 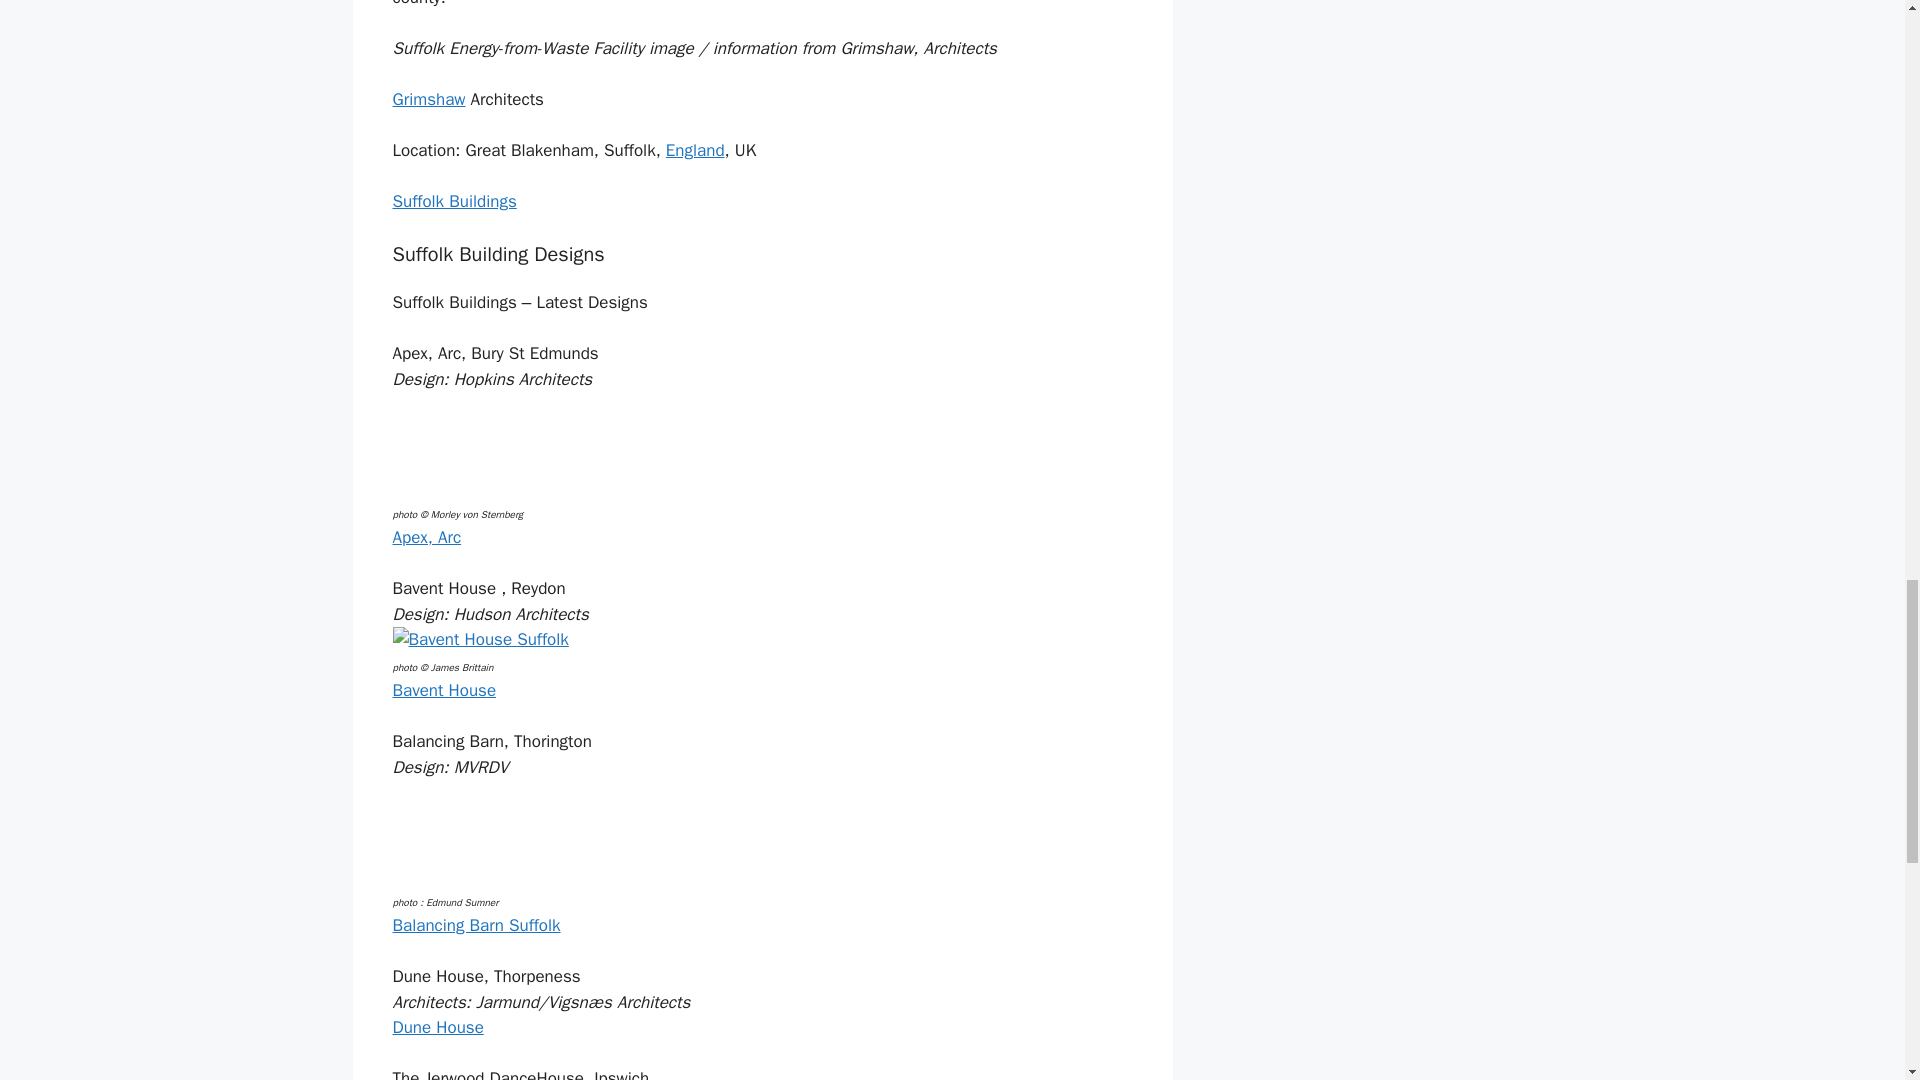 I want to click on Apex, Arc, so click(x=426, y=537).